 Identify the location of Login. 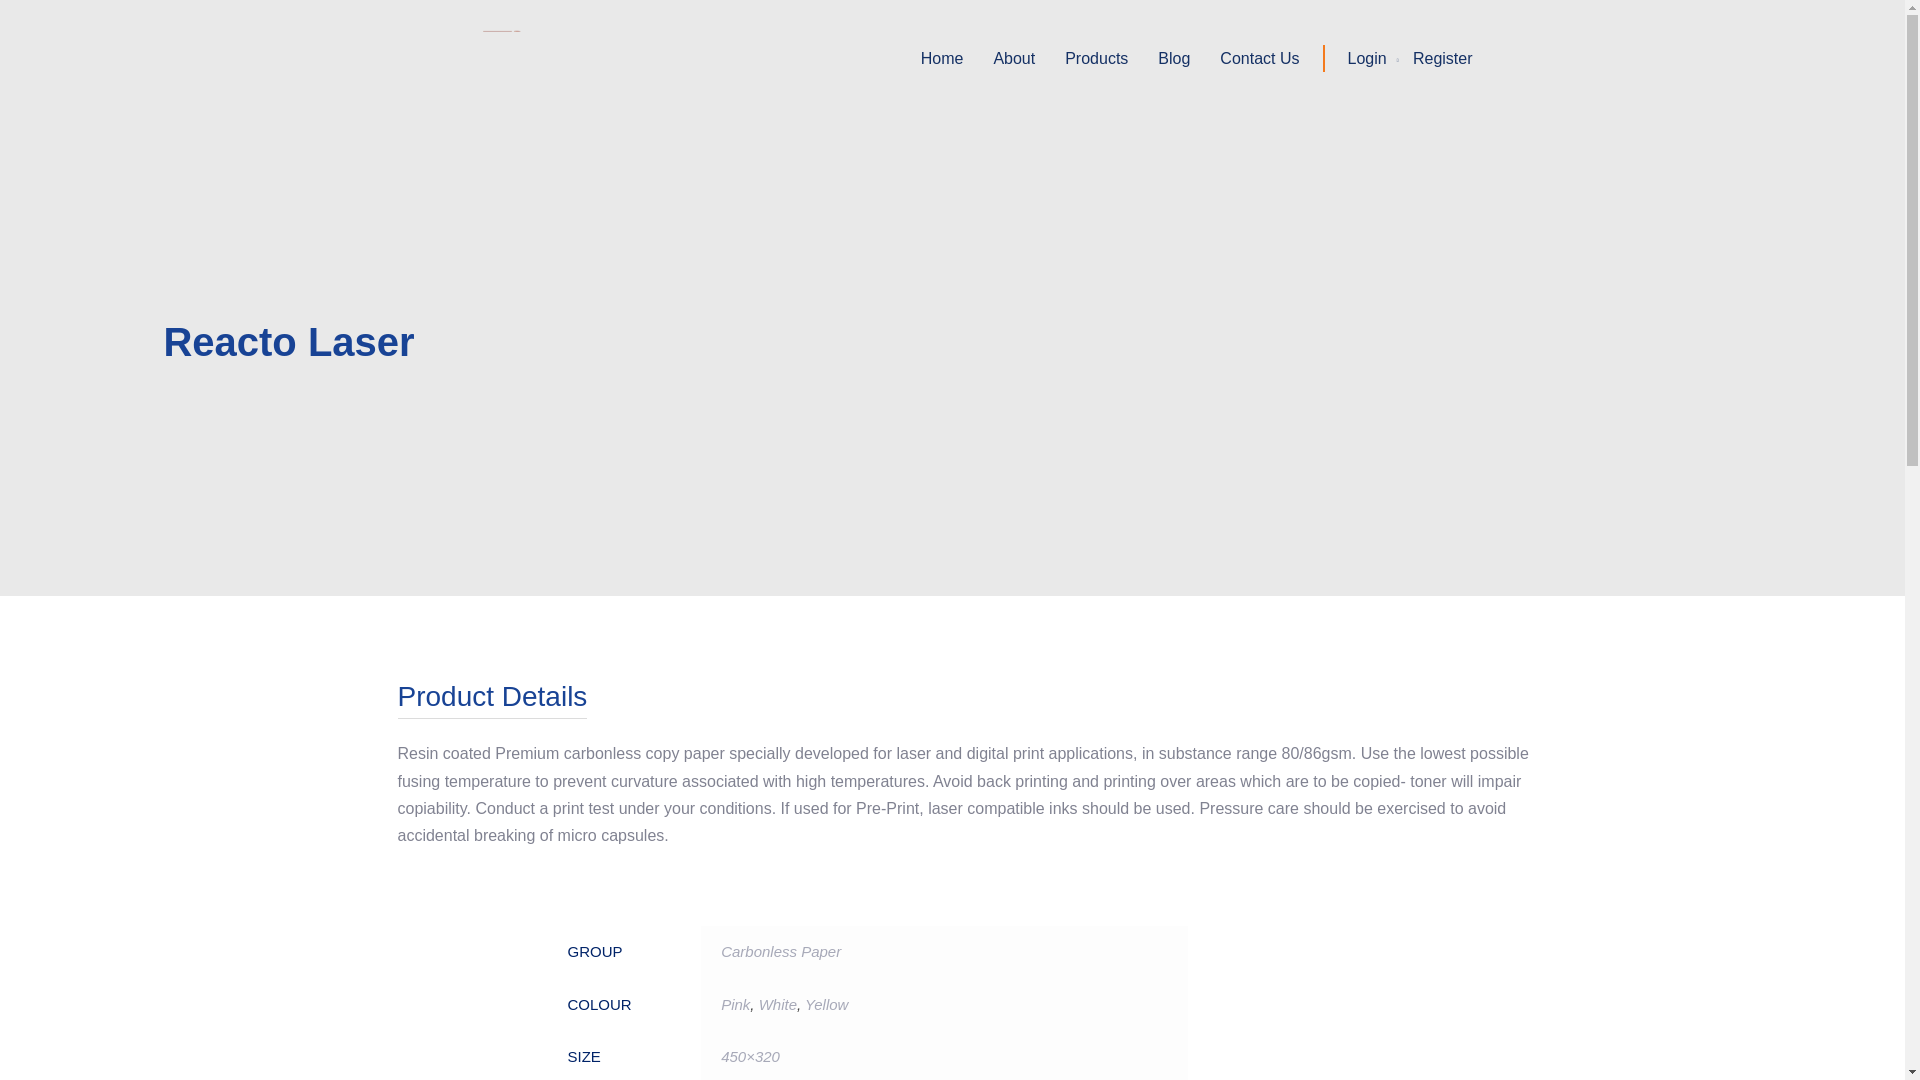
(1366, 58).